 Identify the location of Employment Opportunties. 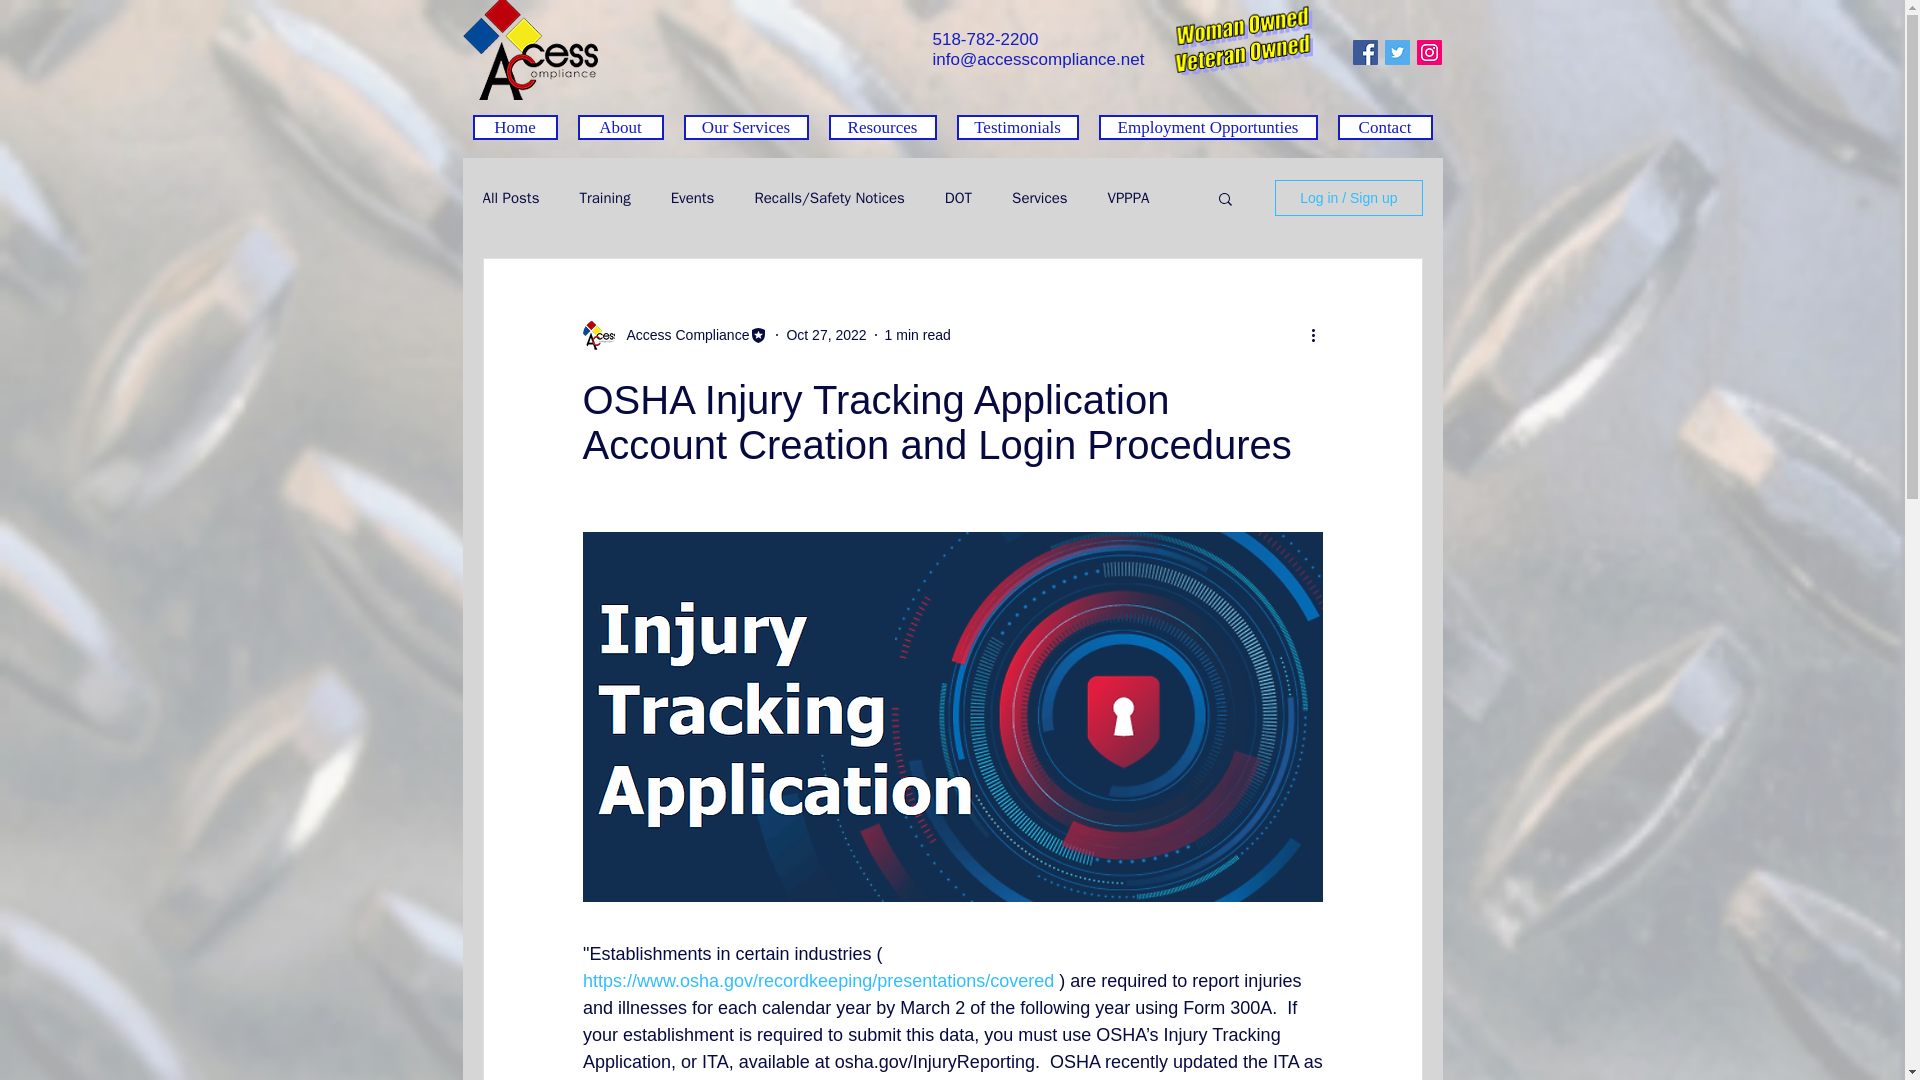
(1208, 127).